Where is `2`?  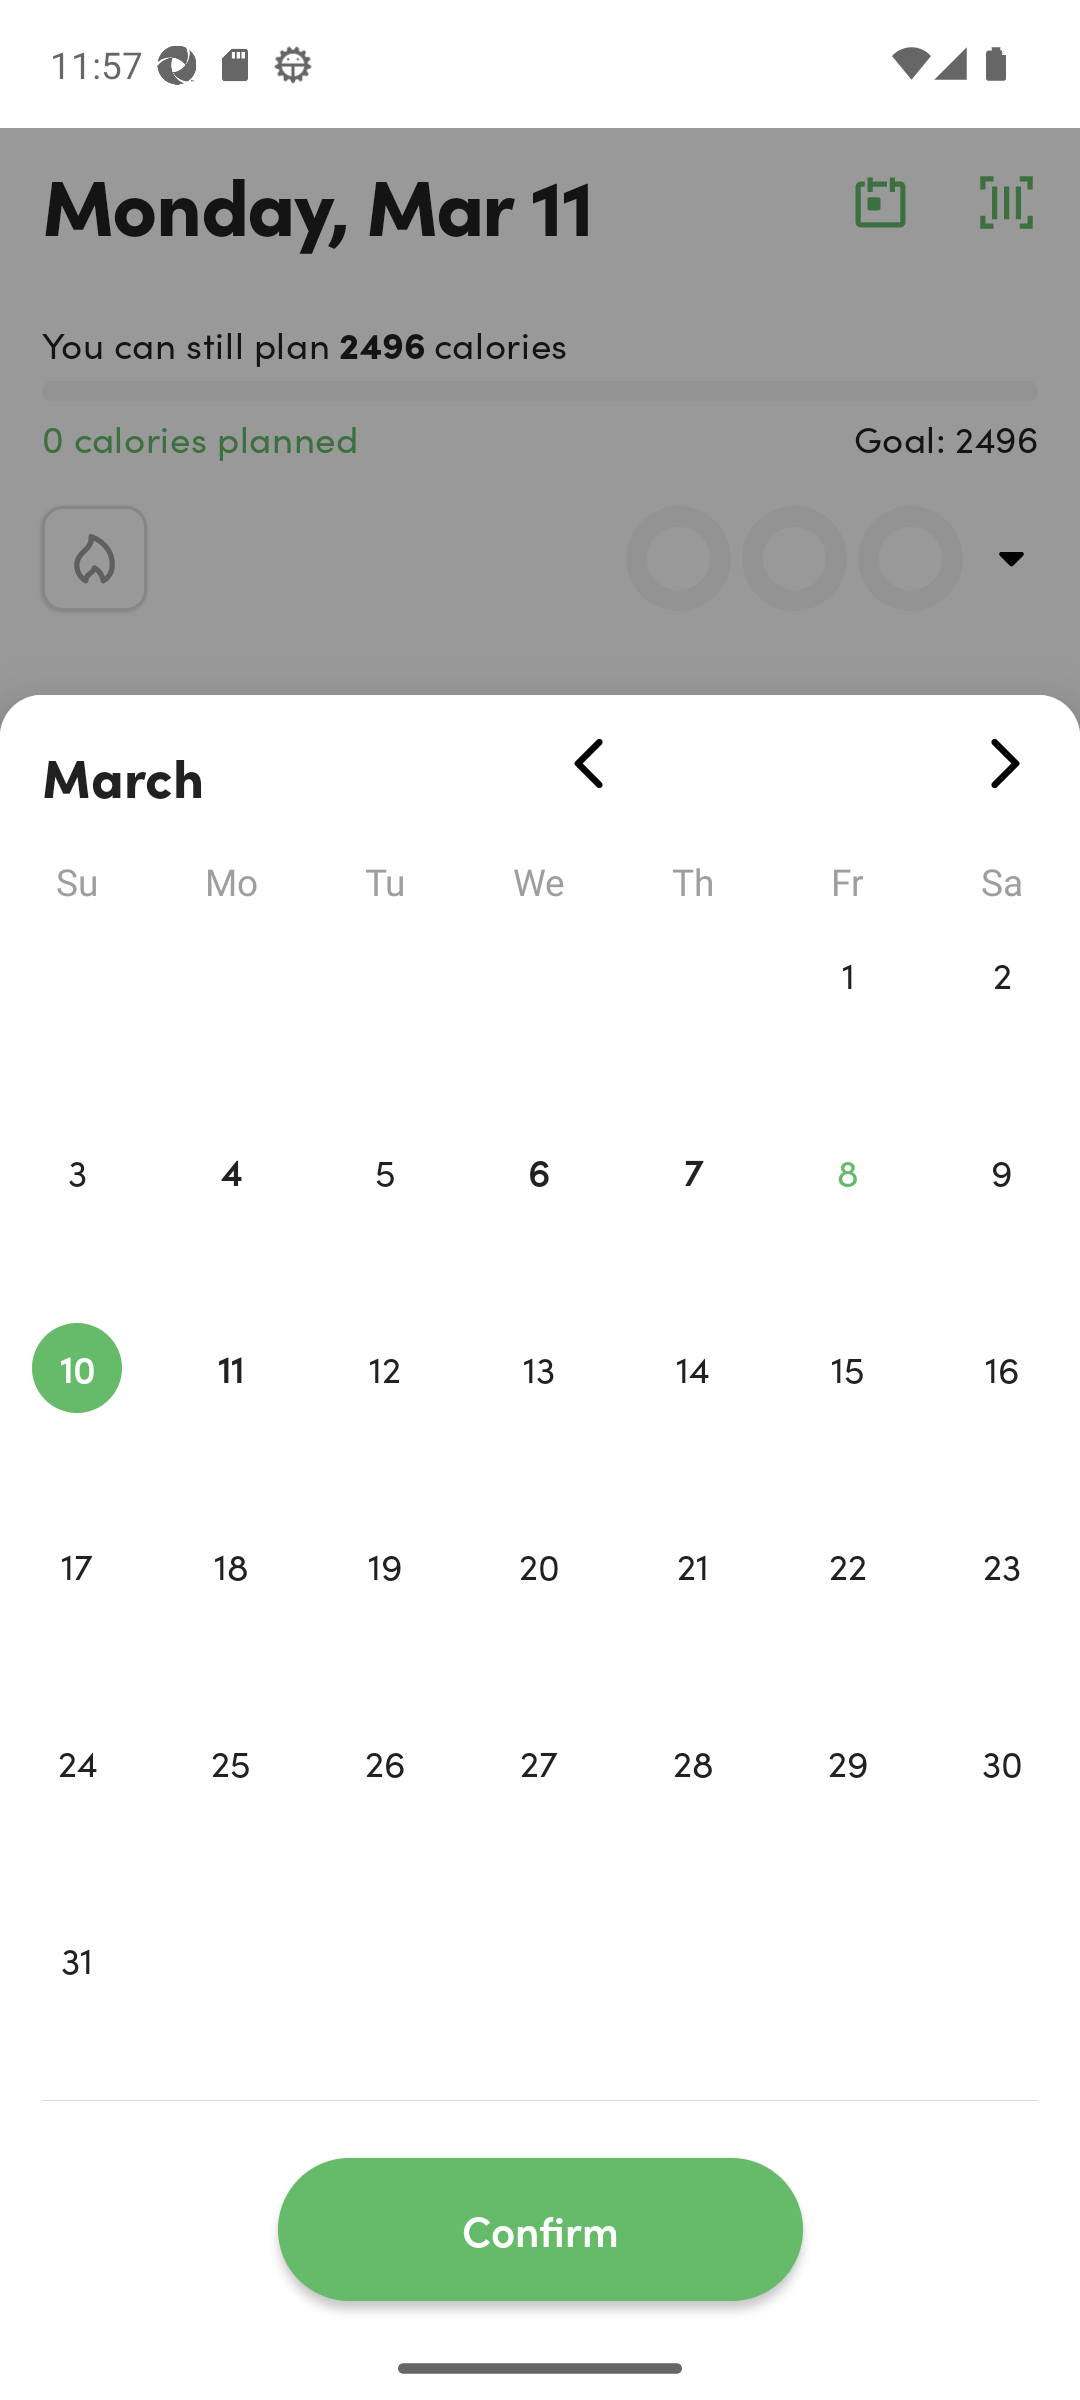 2 is located at coordinates (1002, 1016).